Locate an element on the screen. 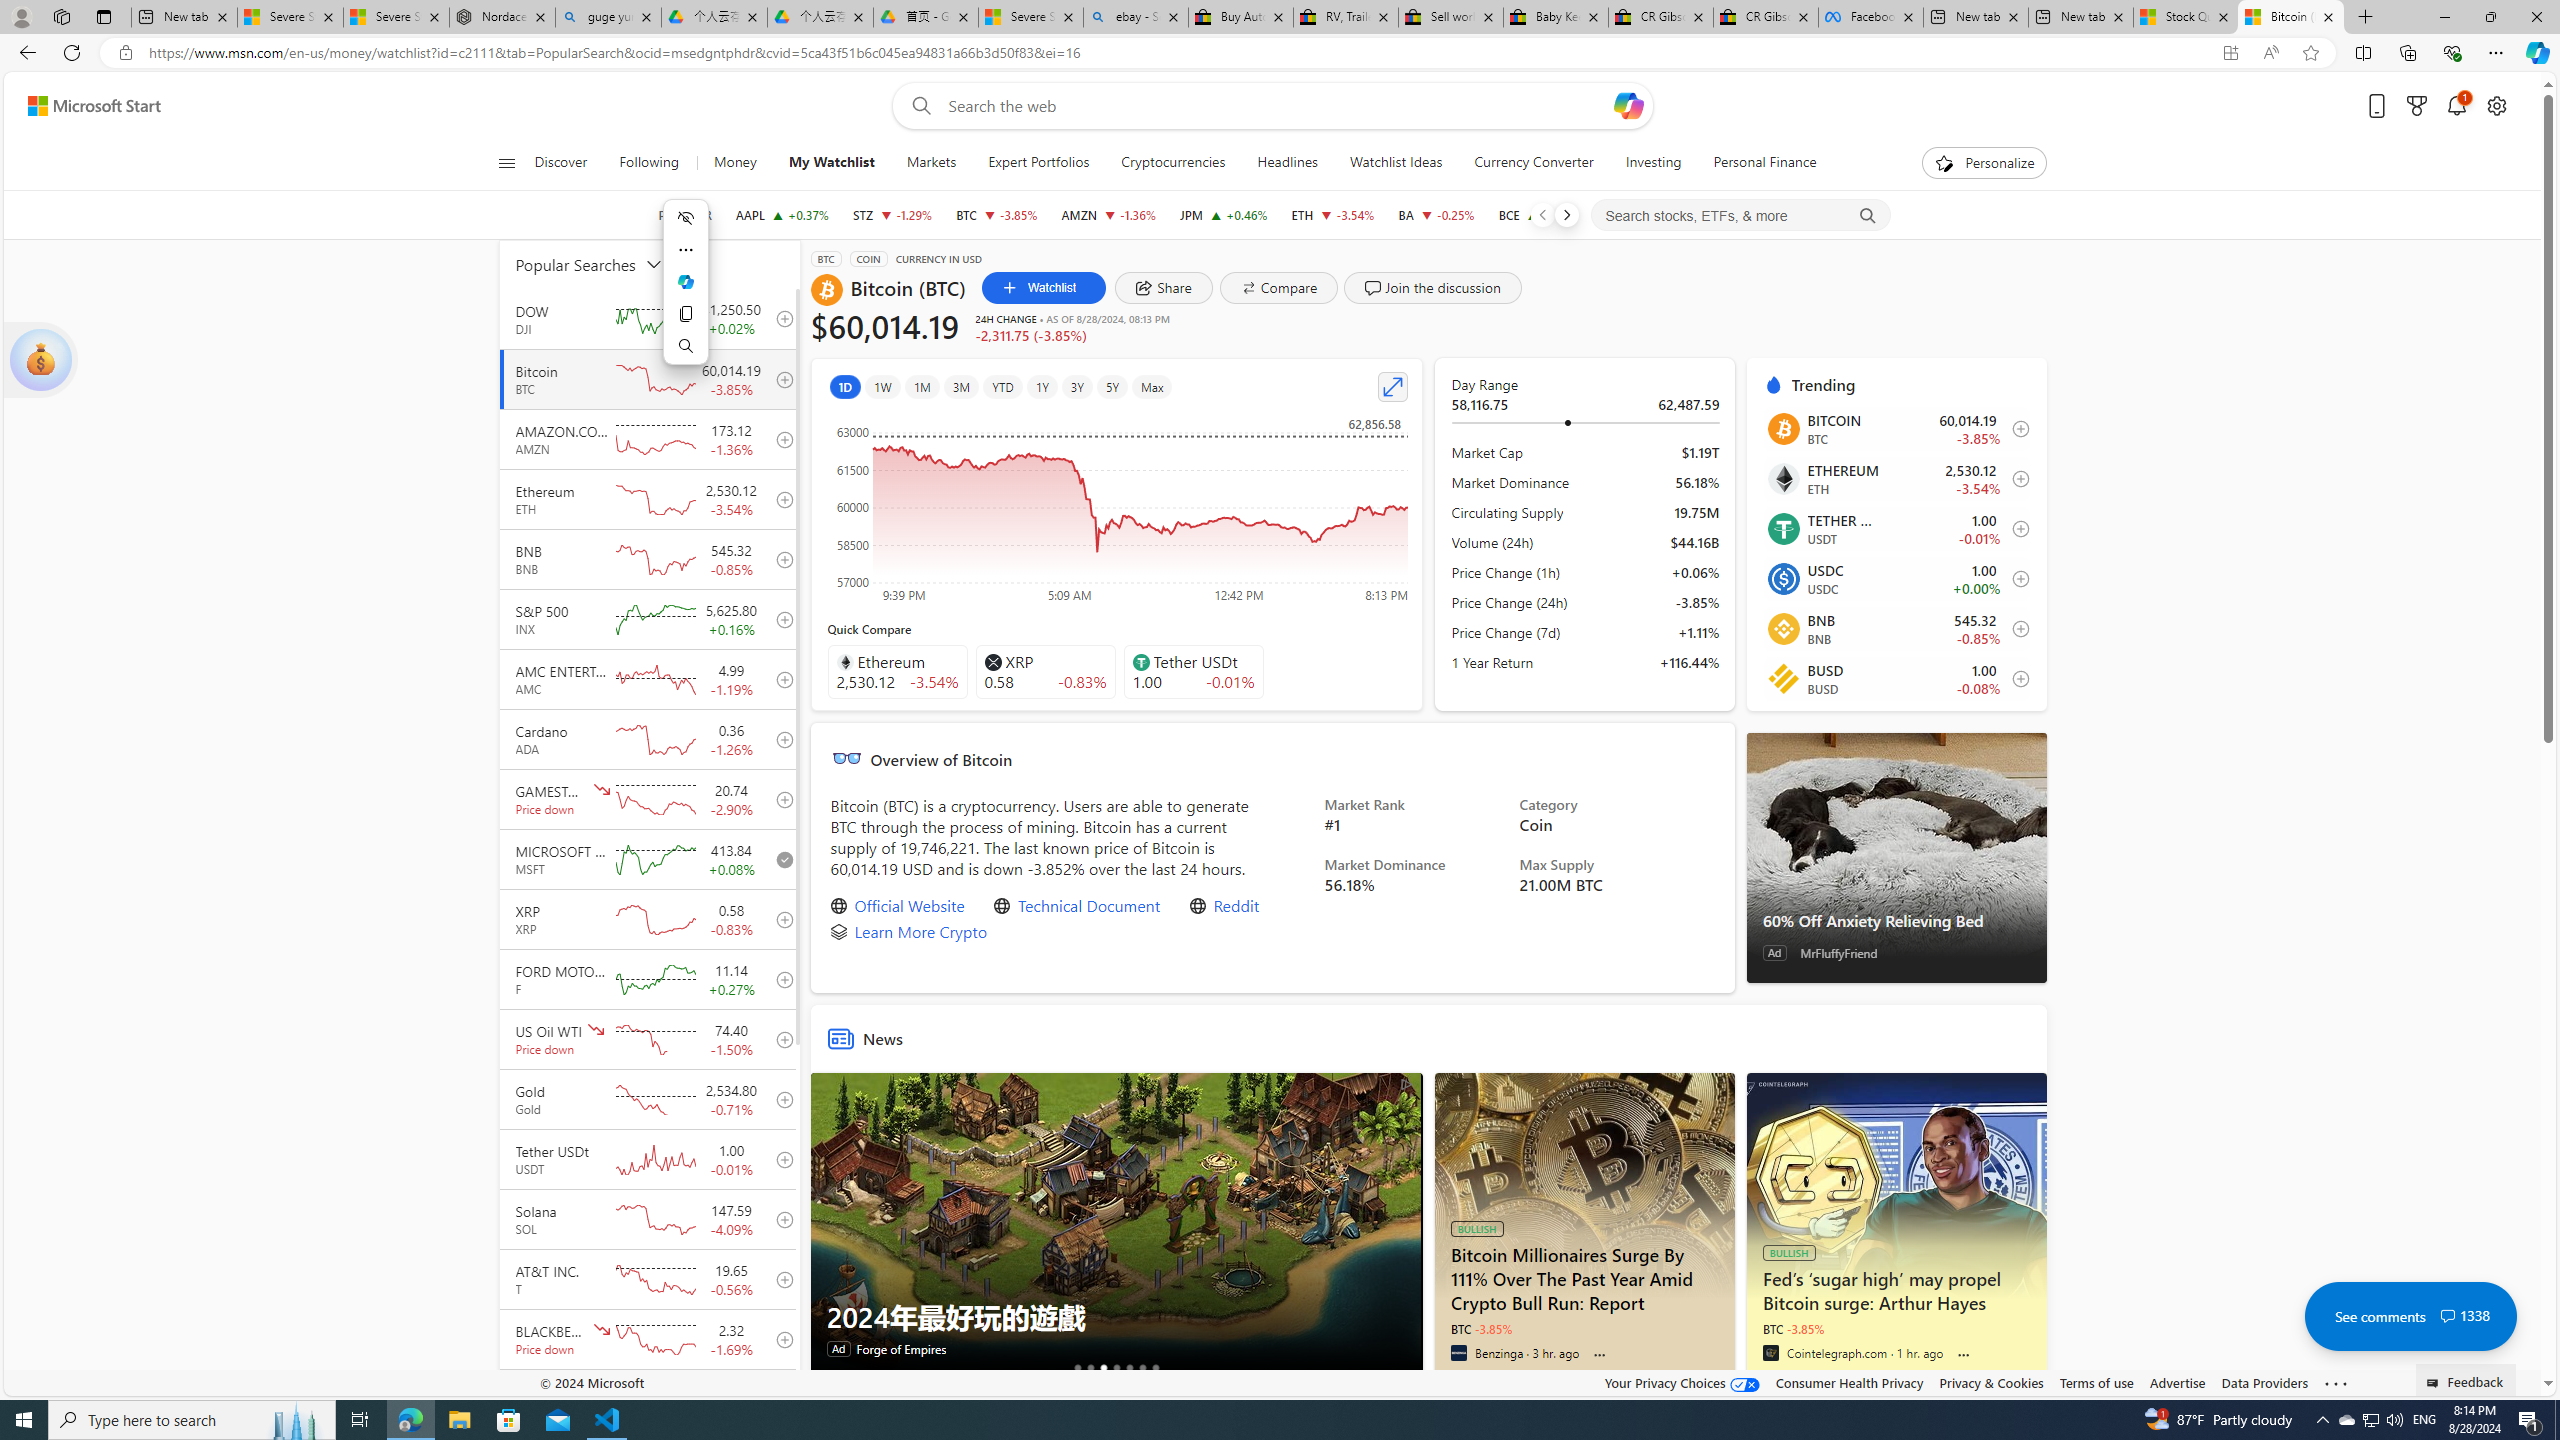 The image size is (2560, 1440). Personal Finance is located at coordinates (1764, 163).